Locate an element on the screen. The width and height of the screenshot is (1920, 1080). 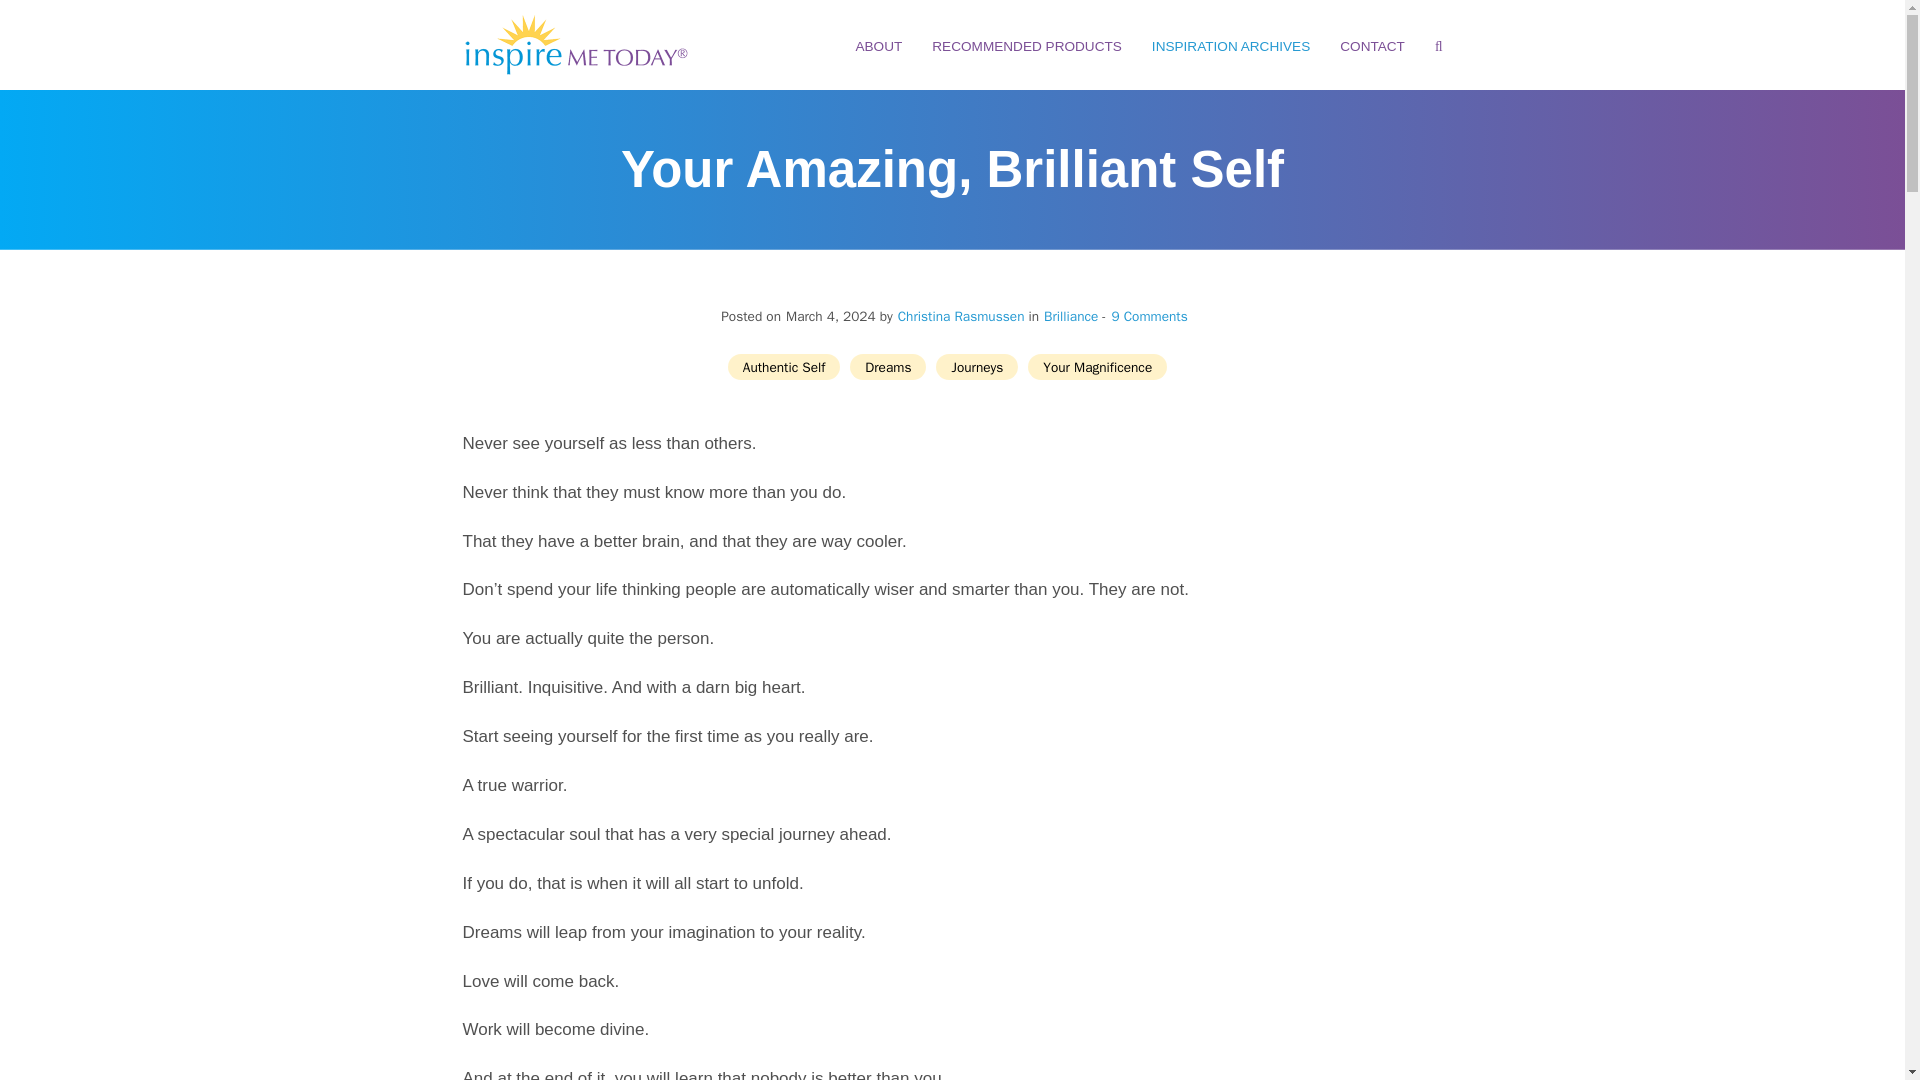
RECOMMENDED PRODUCTS is located at coordinates (1026, 46).